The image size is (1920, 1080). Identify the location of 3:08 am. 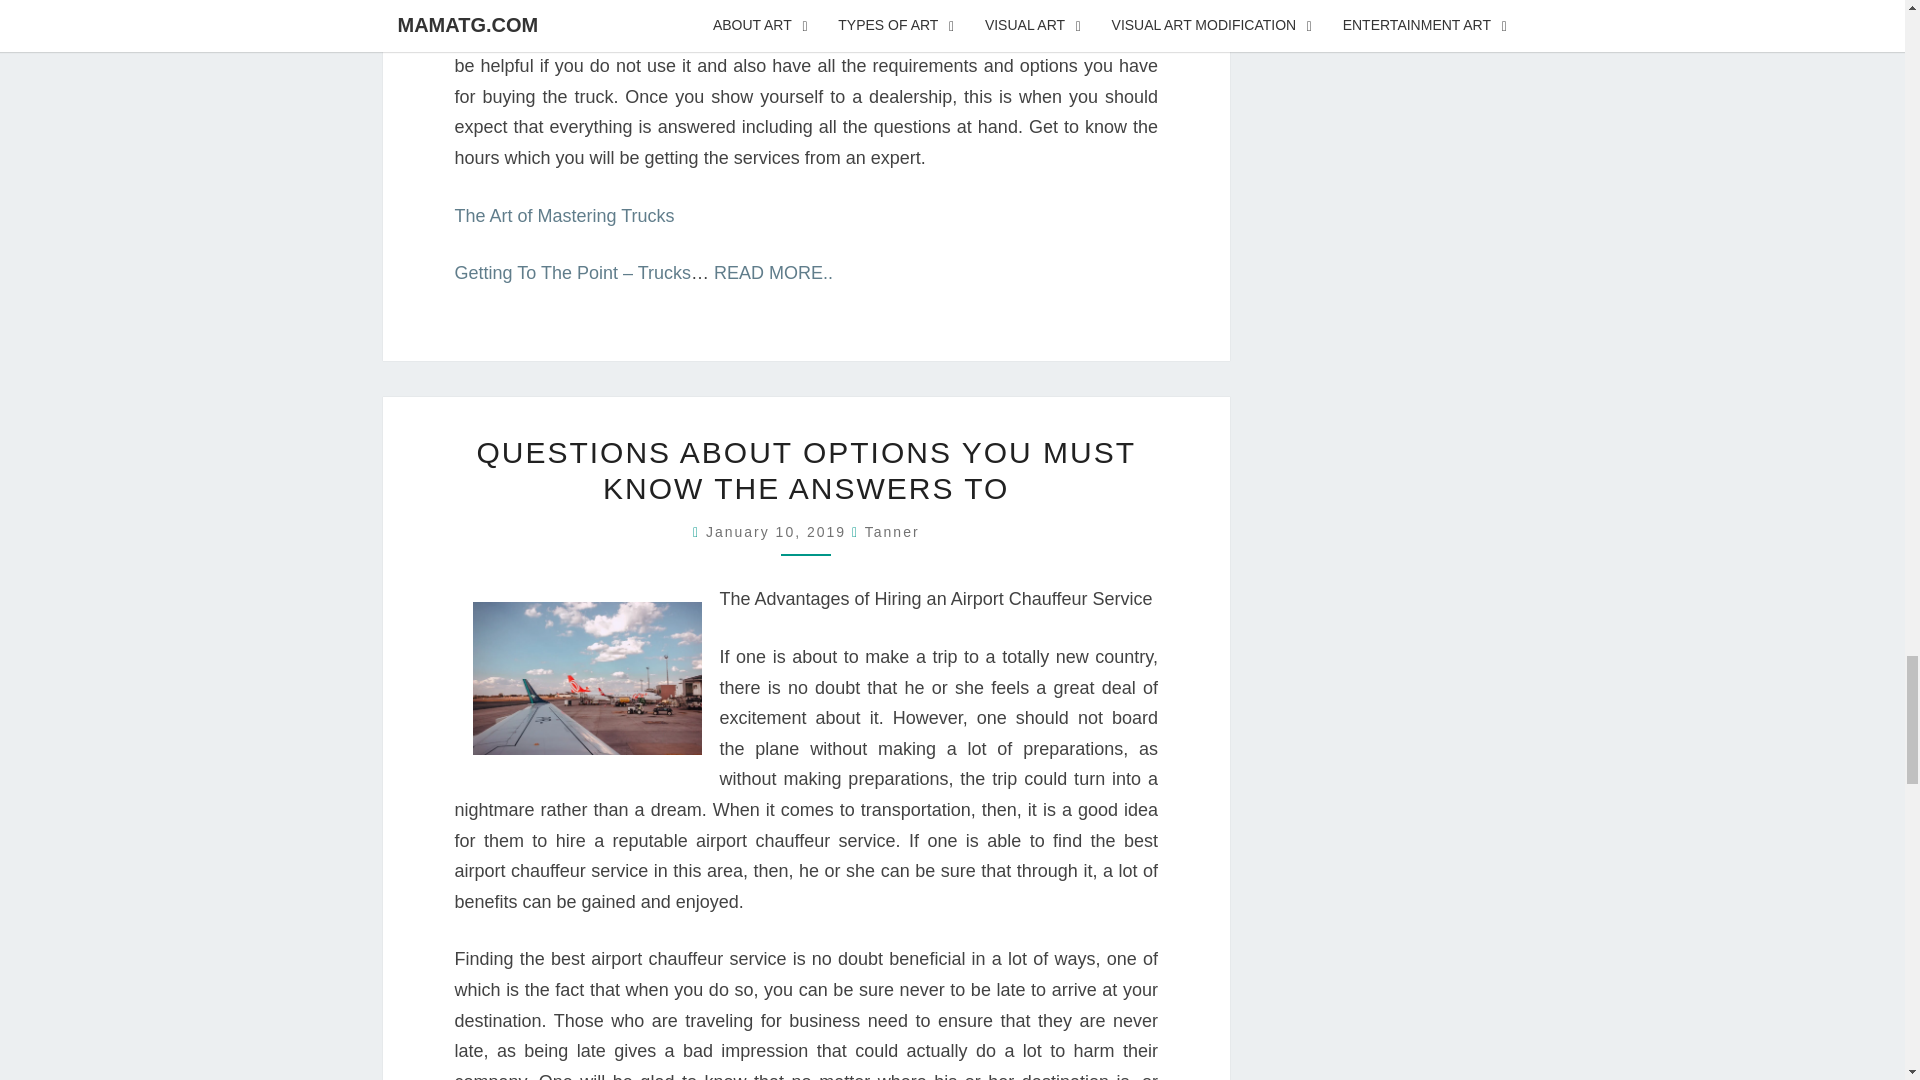
(779, 532).